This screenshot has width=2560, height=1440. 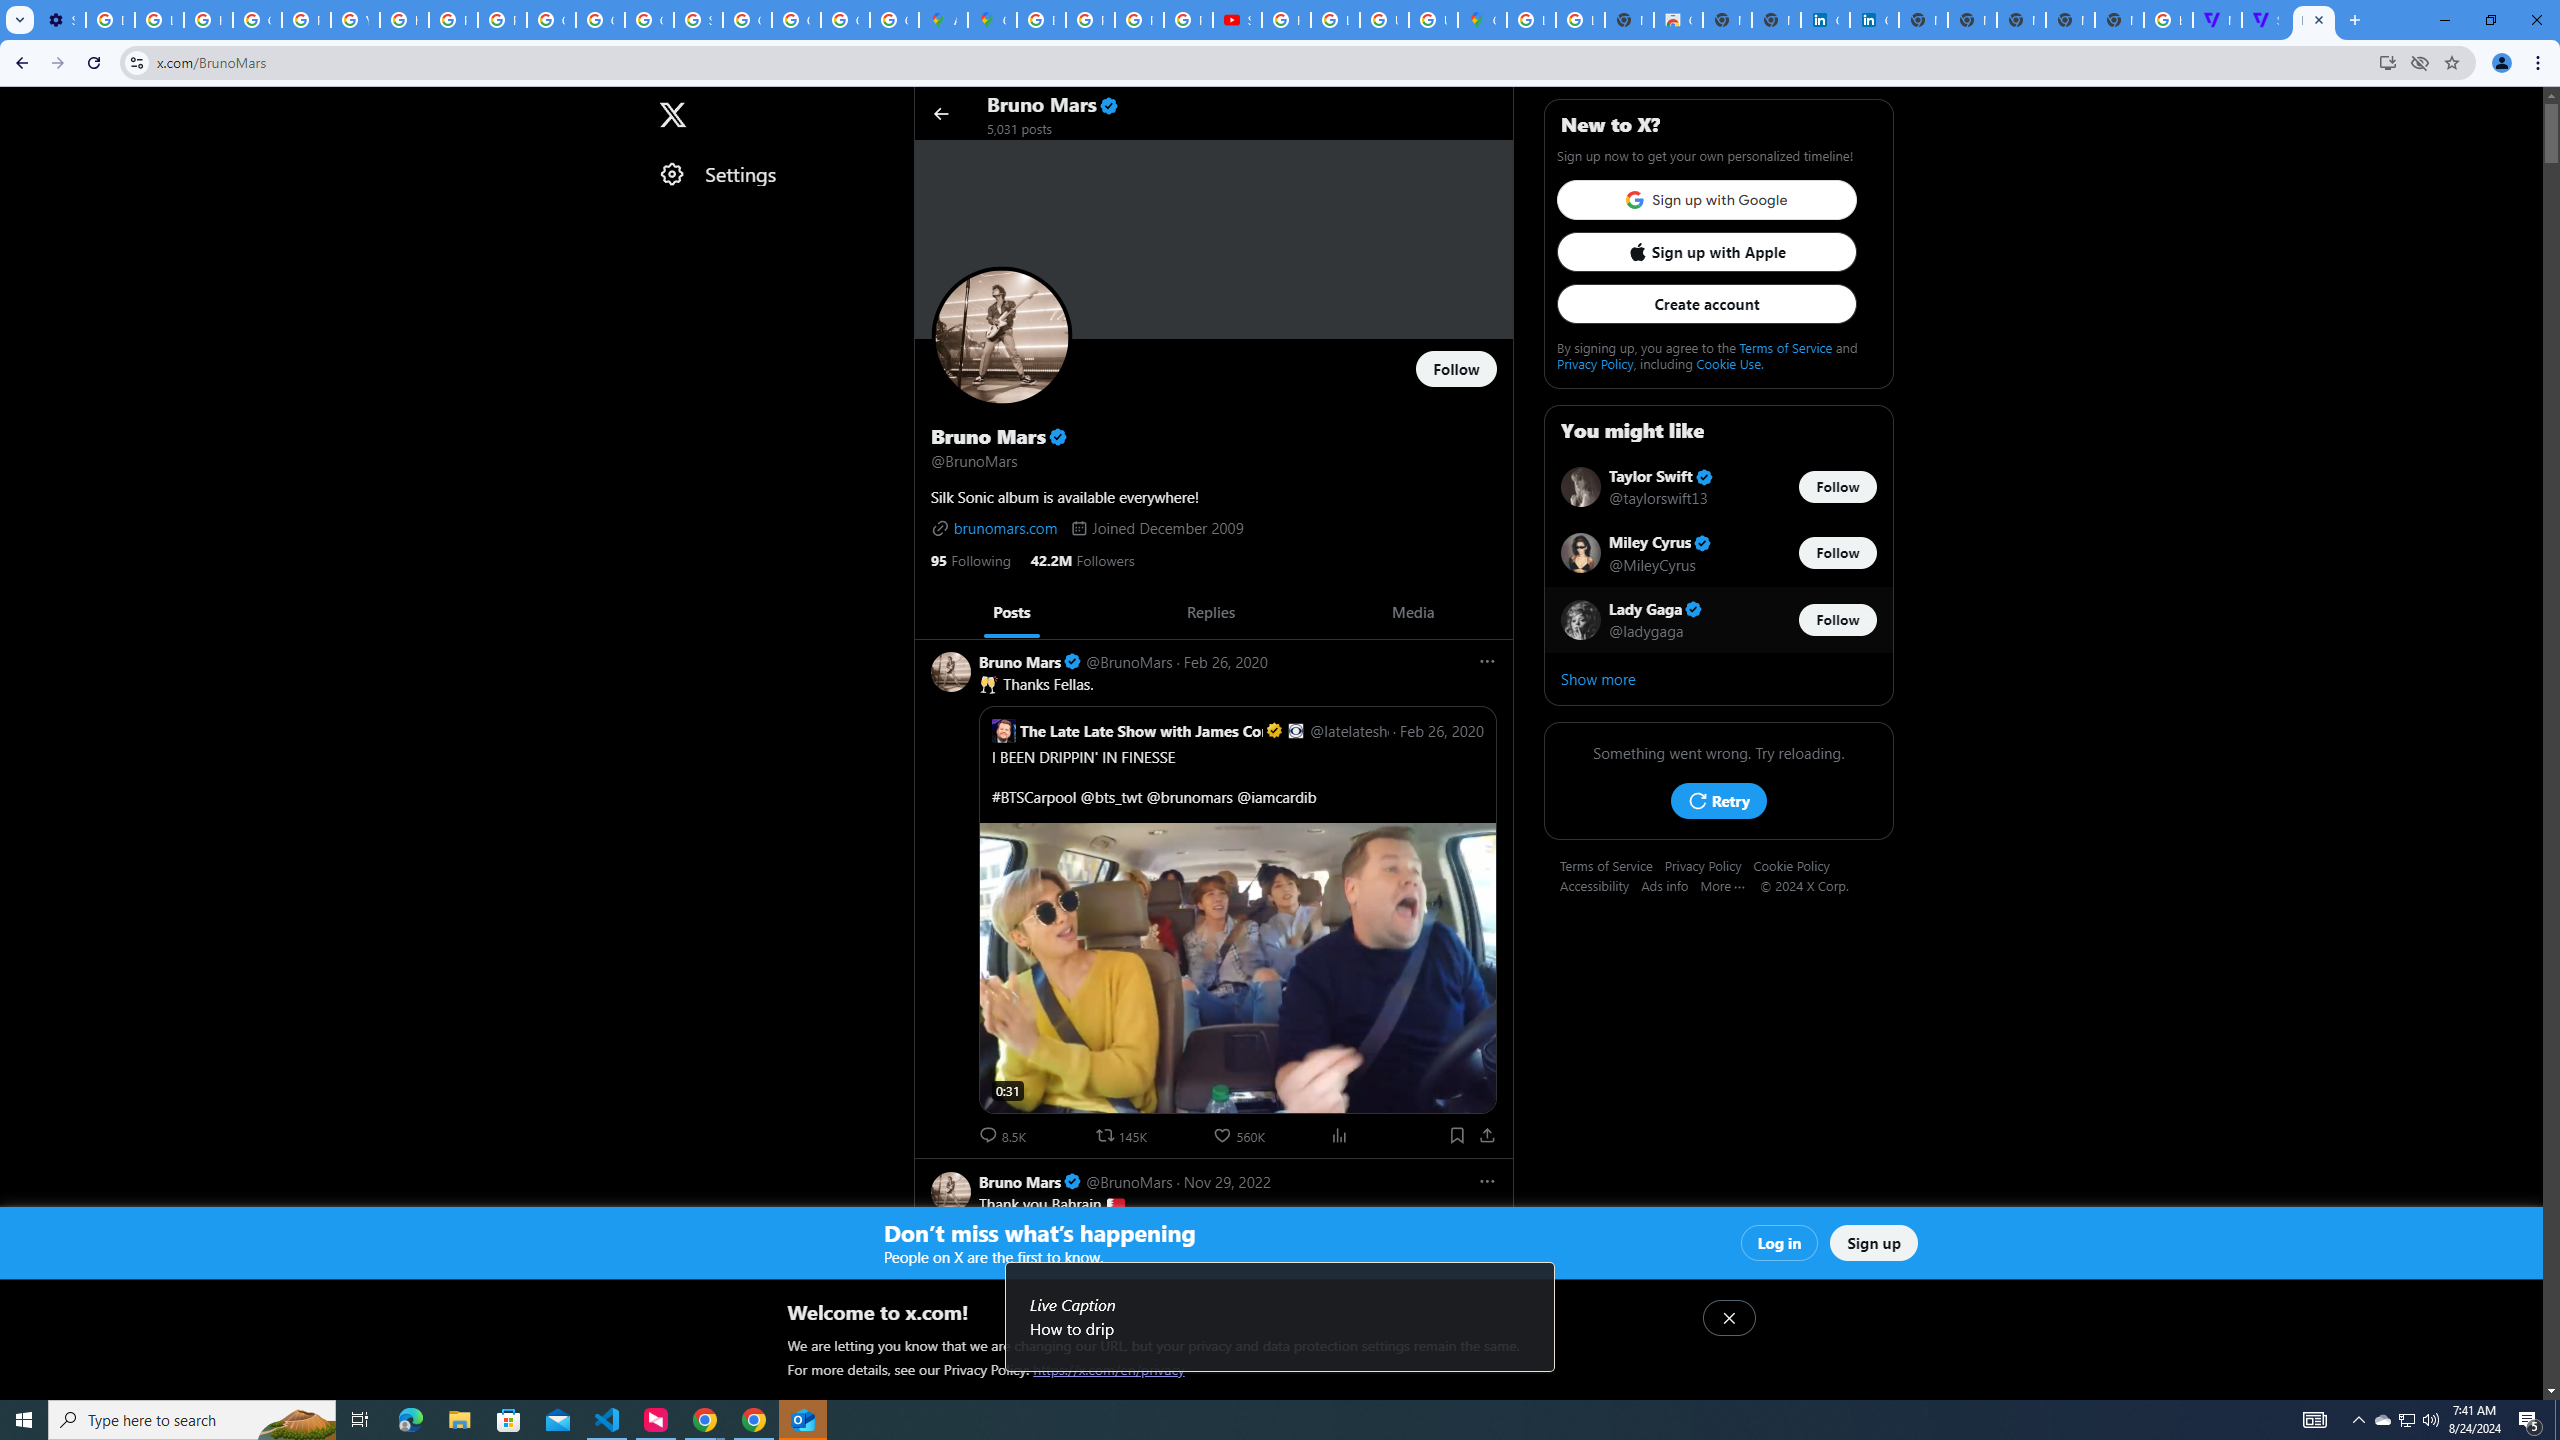 I want to click on Forward, so click(x=57, y=63).